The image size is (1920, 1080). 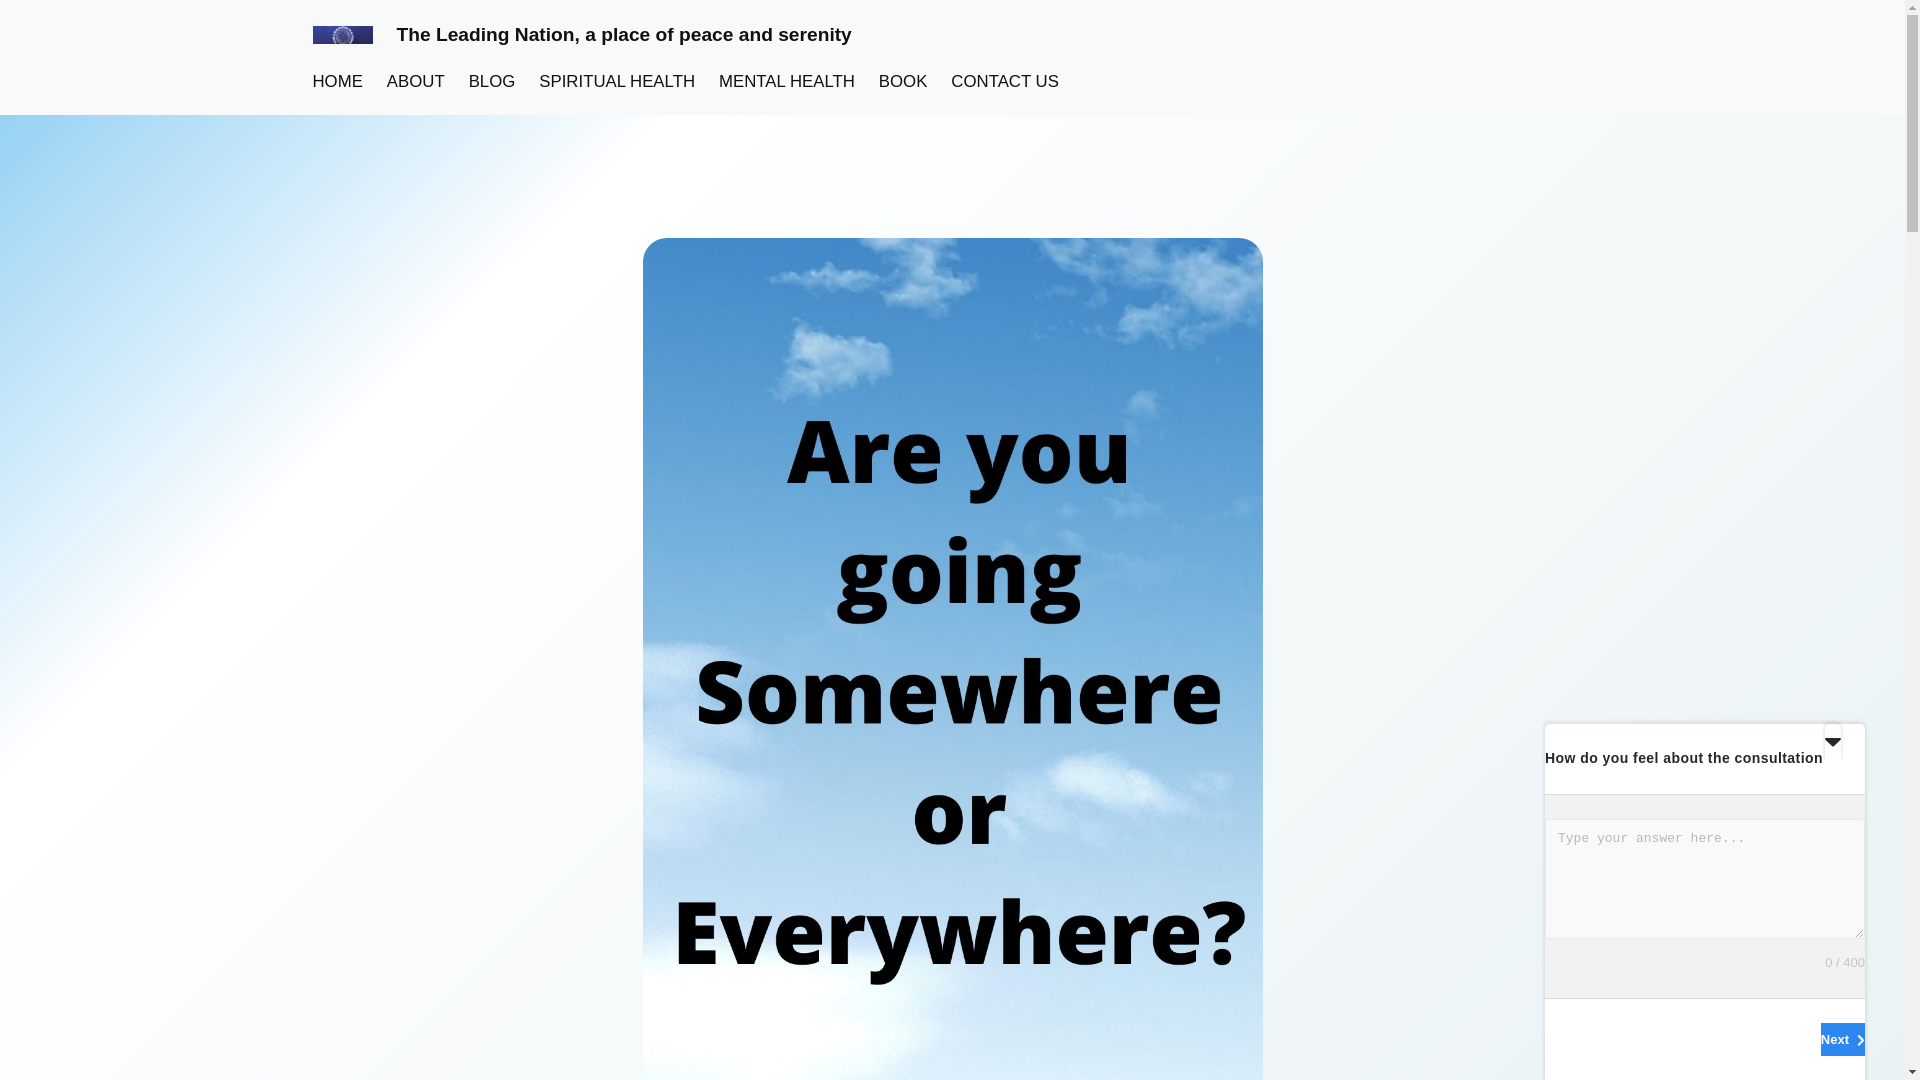 What do you see at coordinates (1004, 82) in the screenshot?
I see `CONTACT US` at bounding box center [1004, 82].